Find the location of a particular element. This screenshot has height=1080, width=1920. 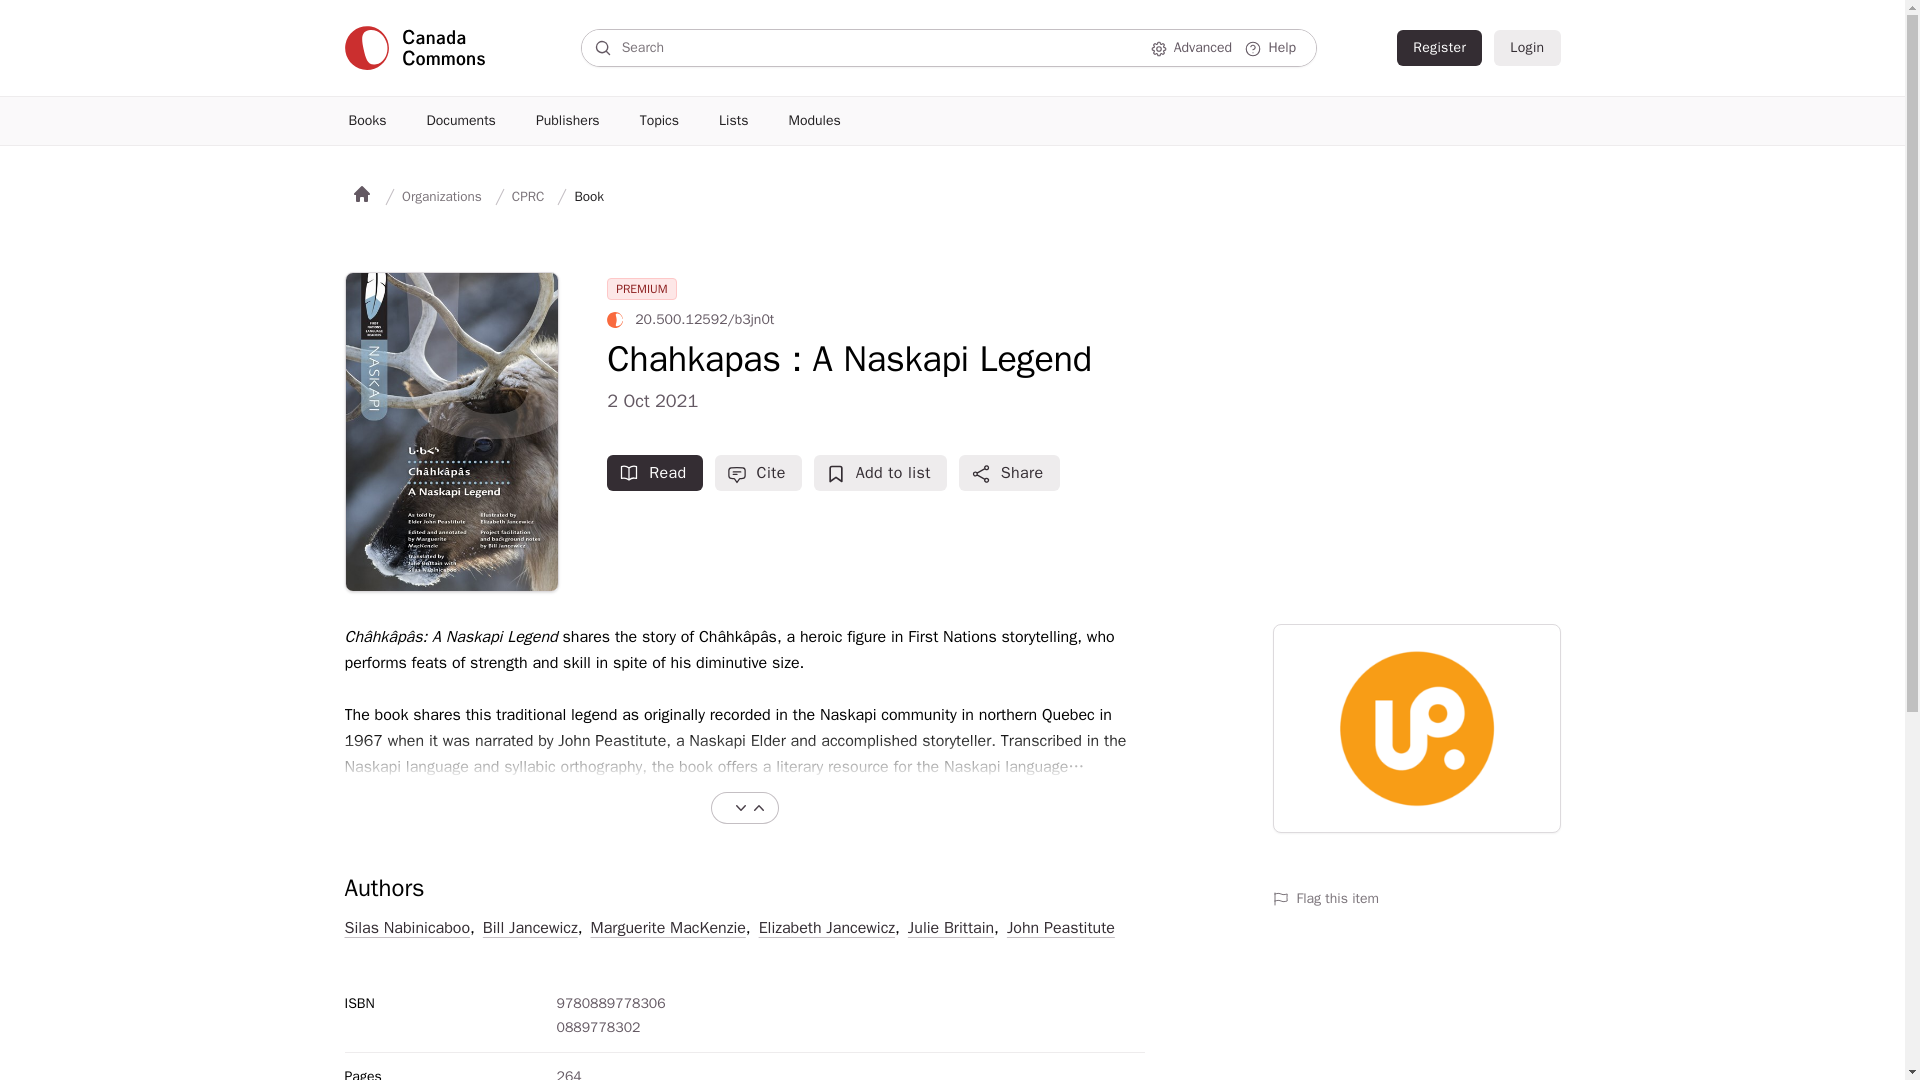

Share is located at coordinates (1008, 472).